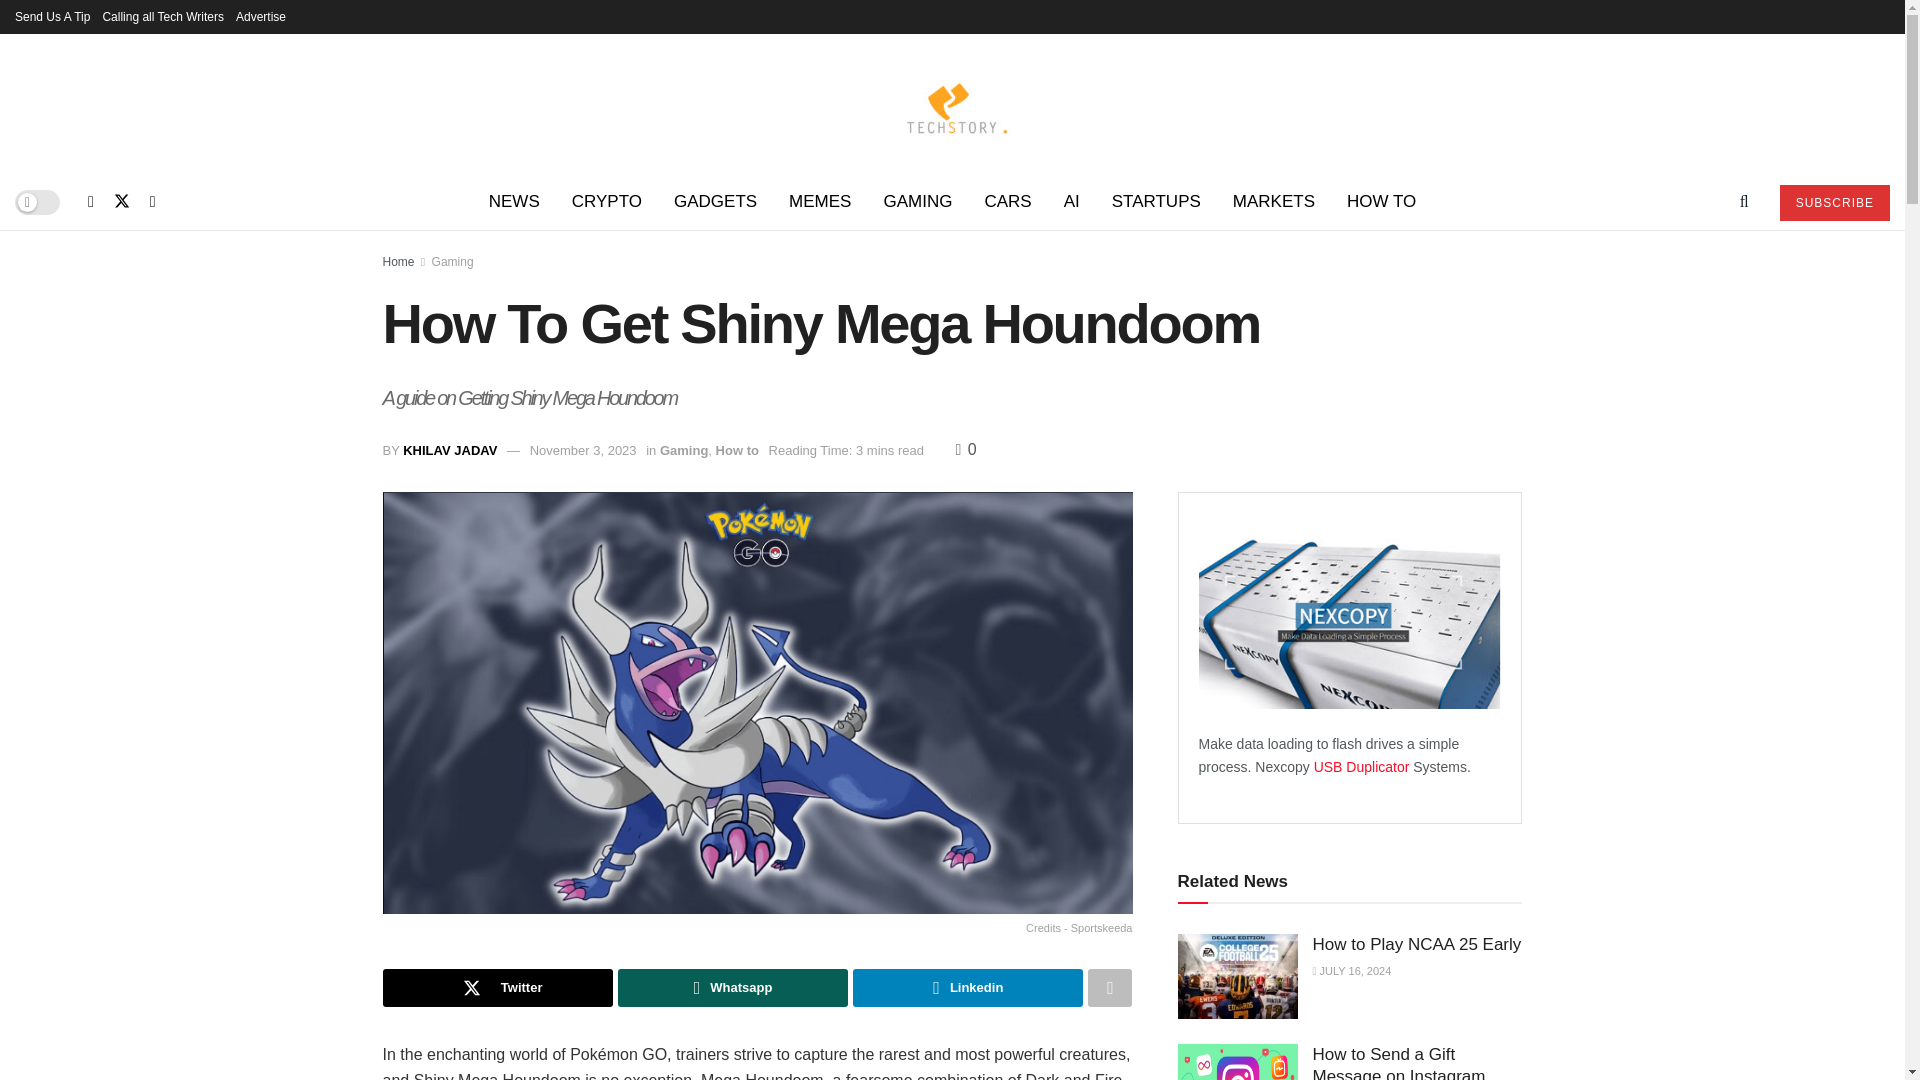 This screenshot has width=1920, height=1080. I want to click on GADGETS, so click(716, 202).